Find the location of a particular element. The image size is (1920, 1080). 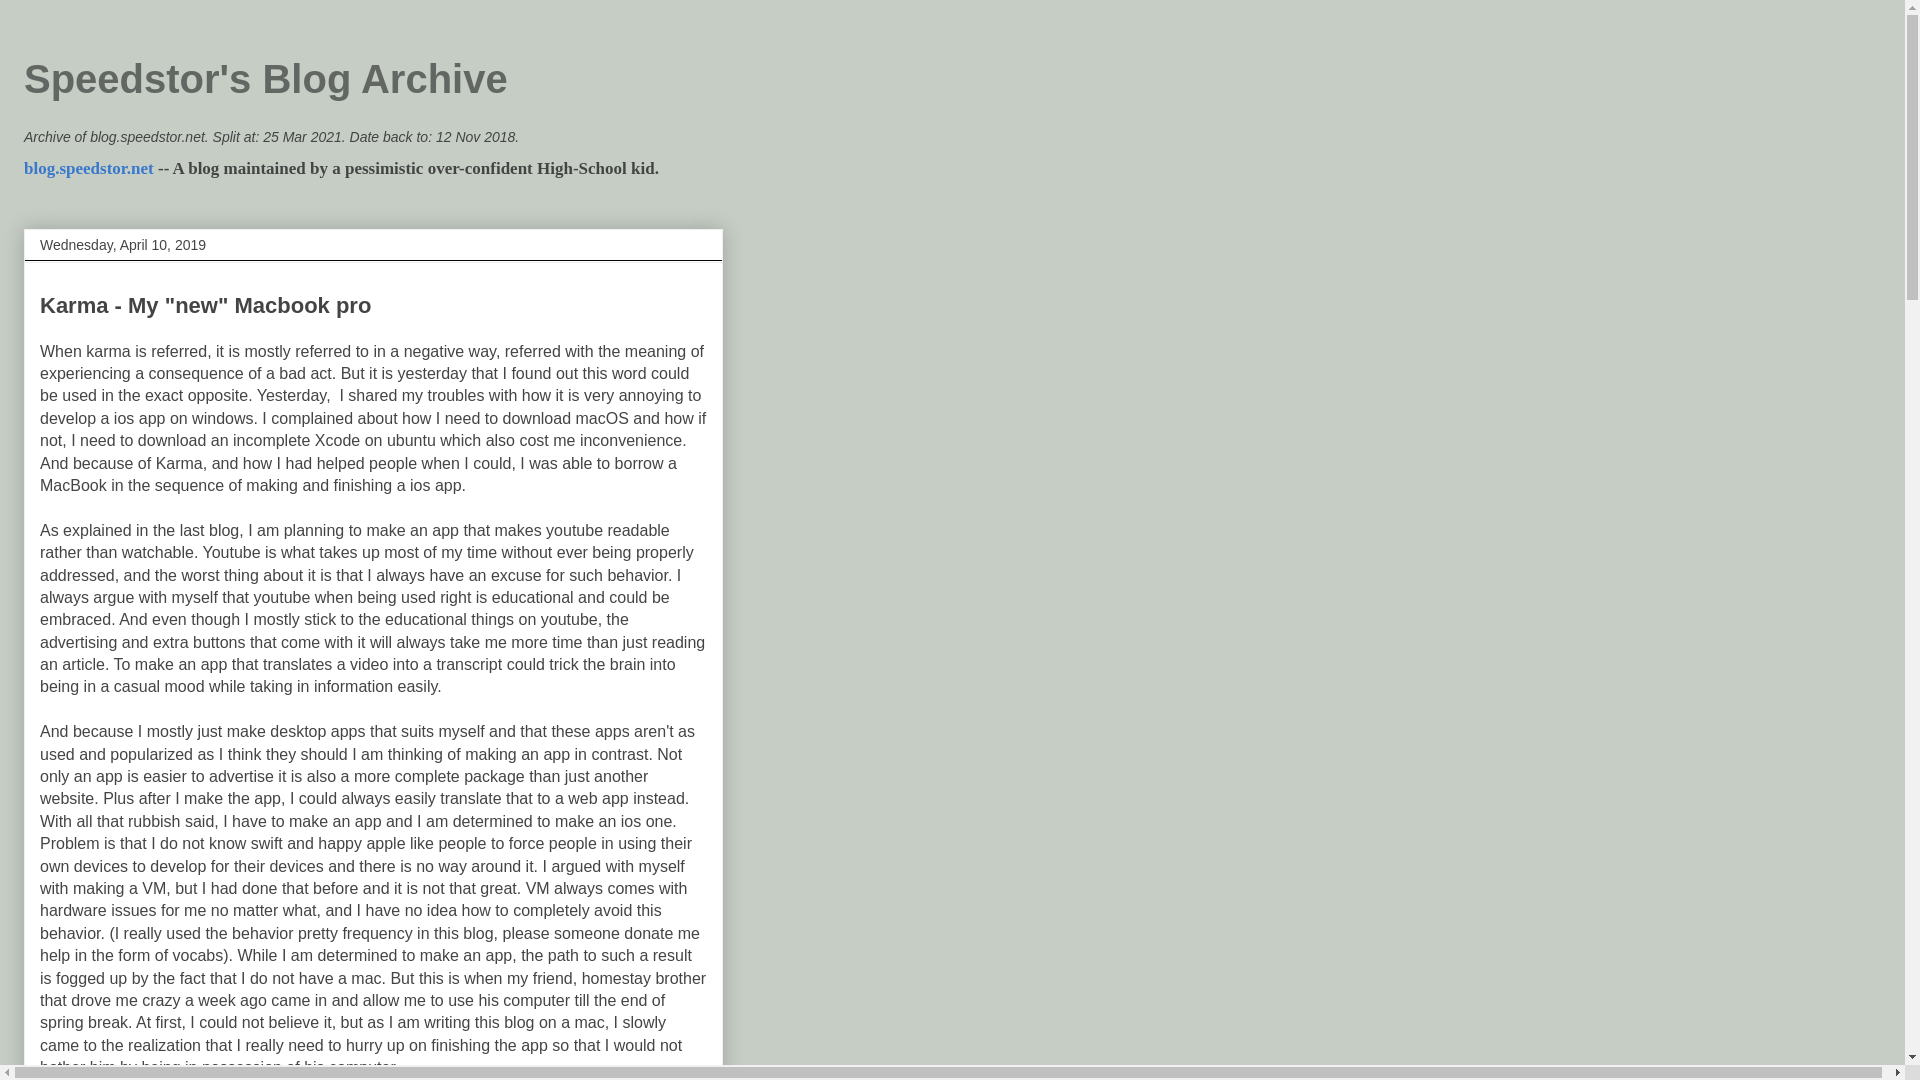

blog.speedstor.net is located at coordinates (88, 168).